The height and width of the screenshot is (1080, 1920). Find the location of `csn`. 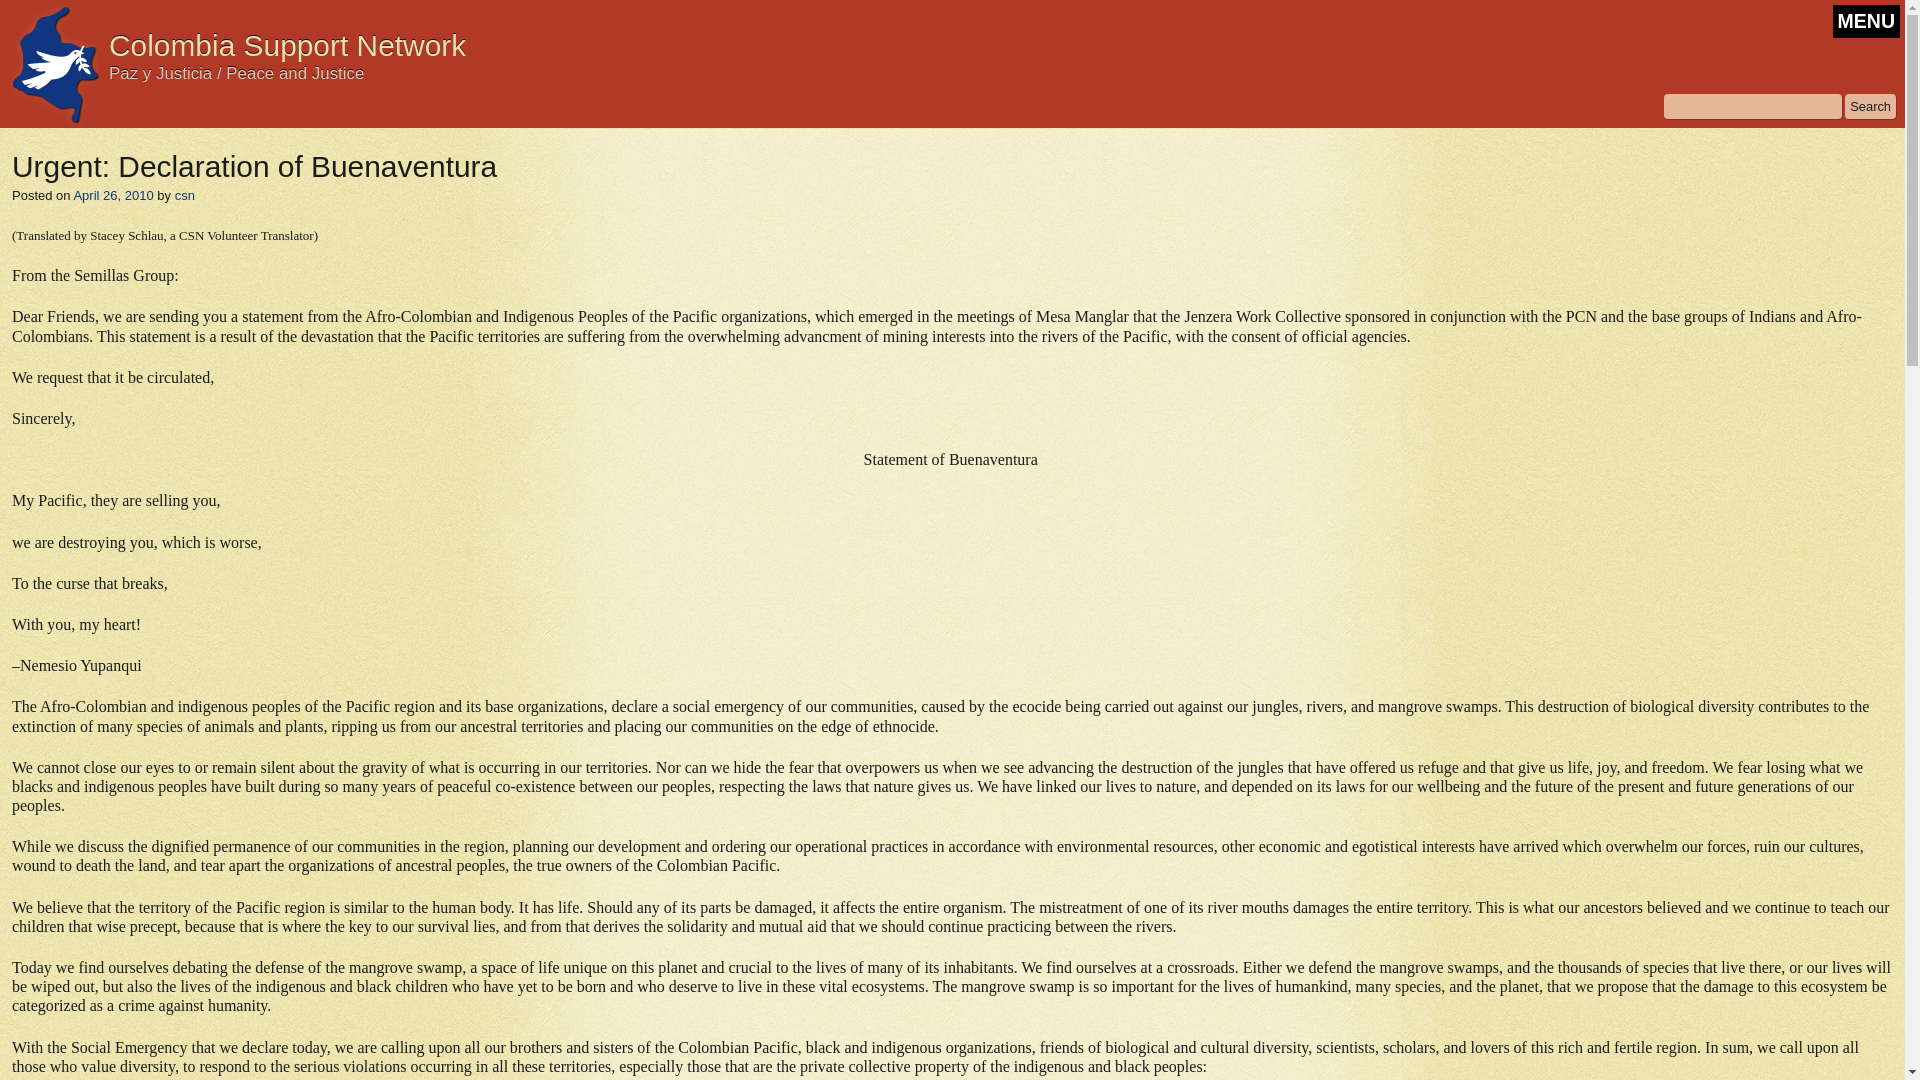

csn is located at coordinates (184, 195).